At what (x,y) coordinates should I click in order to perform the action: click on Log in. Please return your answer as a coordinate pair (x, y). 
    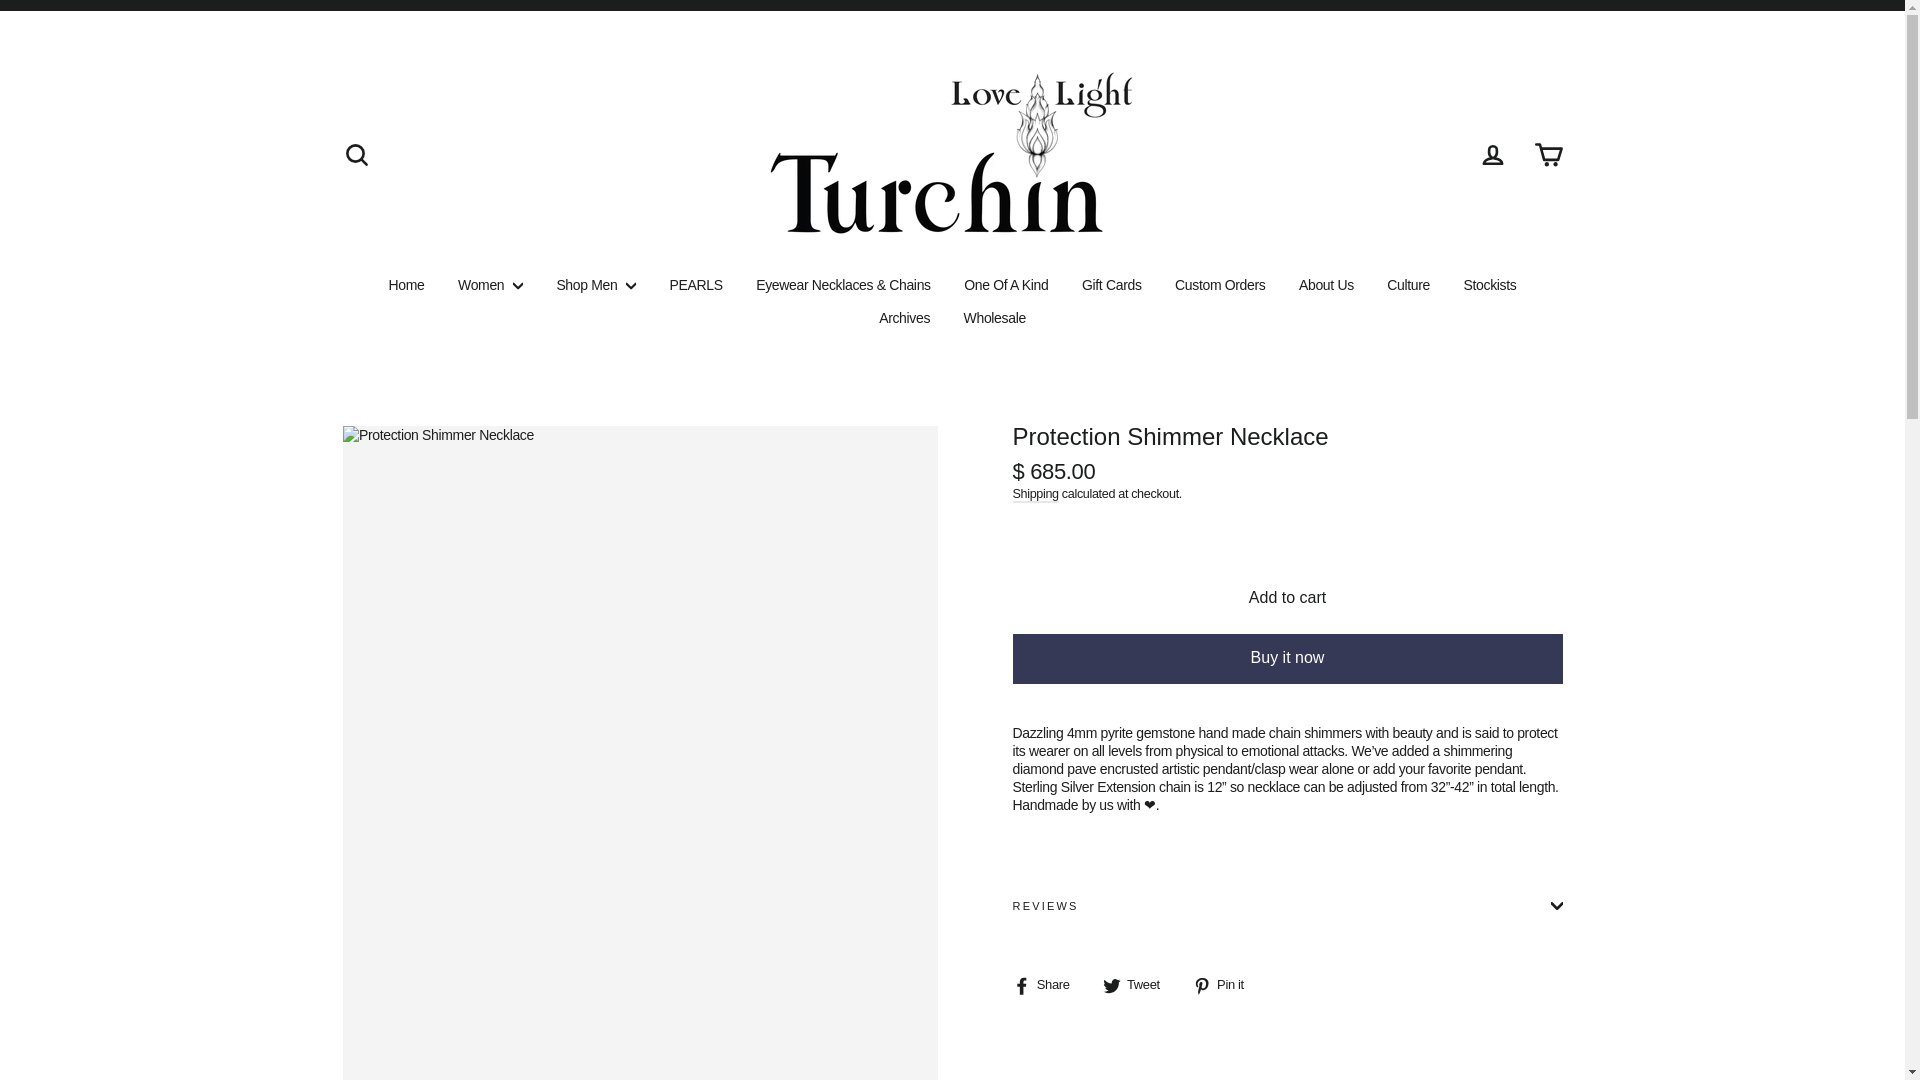
    Looking at the image, I should click on (1492, 154).